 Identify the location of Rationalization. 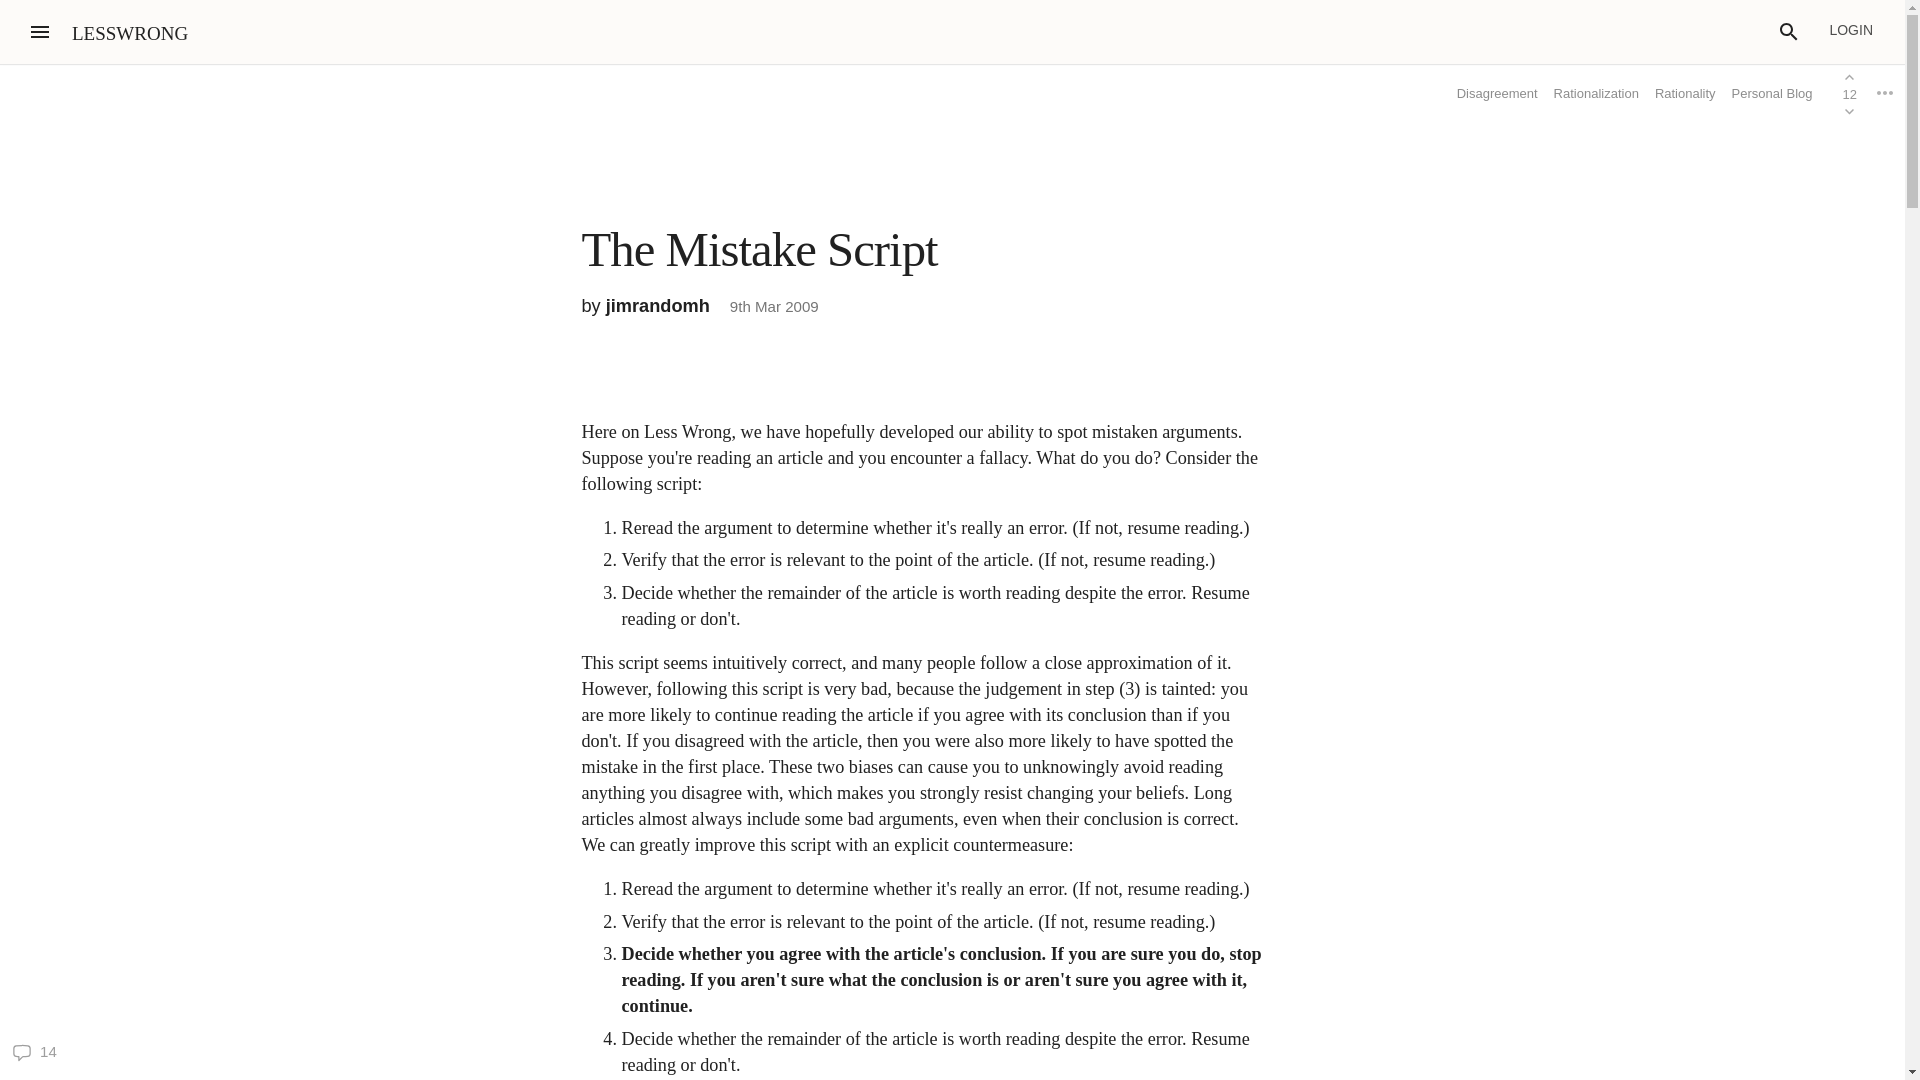
(1596, 94).